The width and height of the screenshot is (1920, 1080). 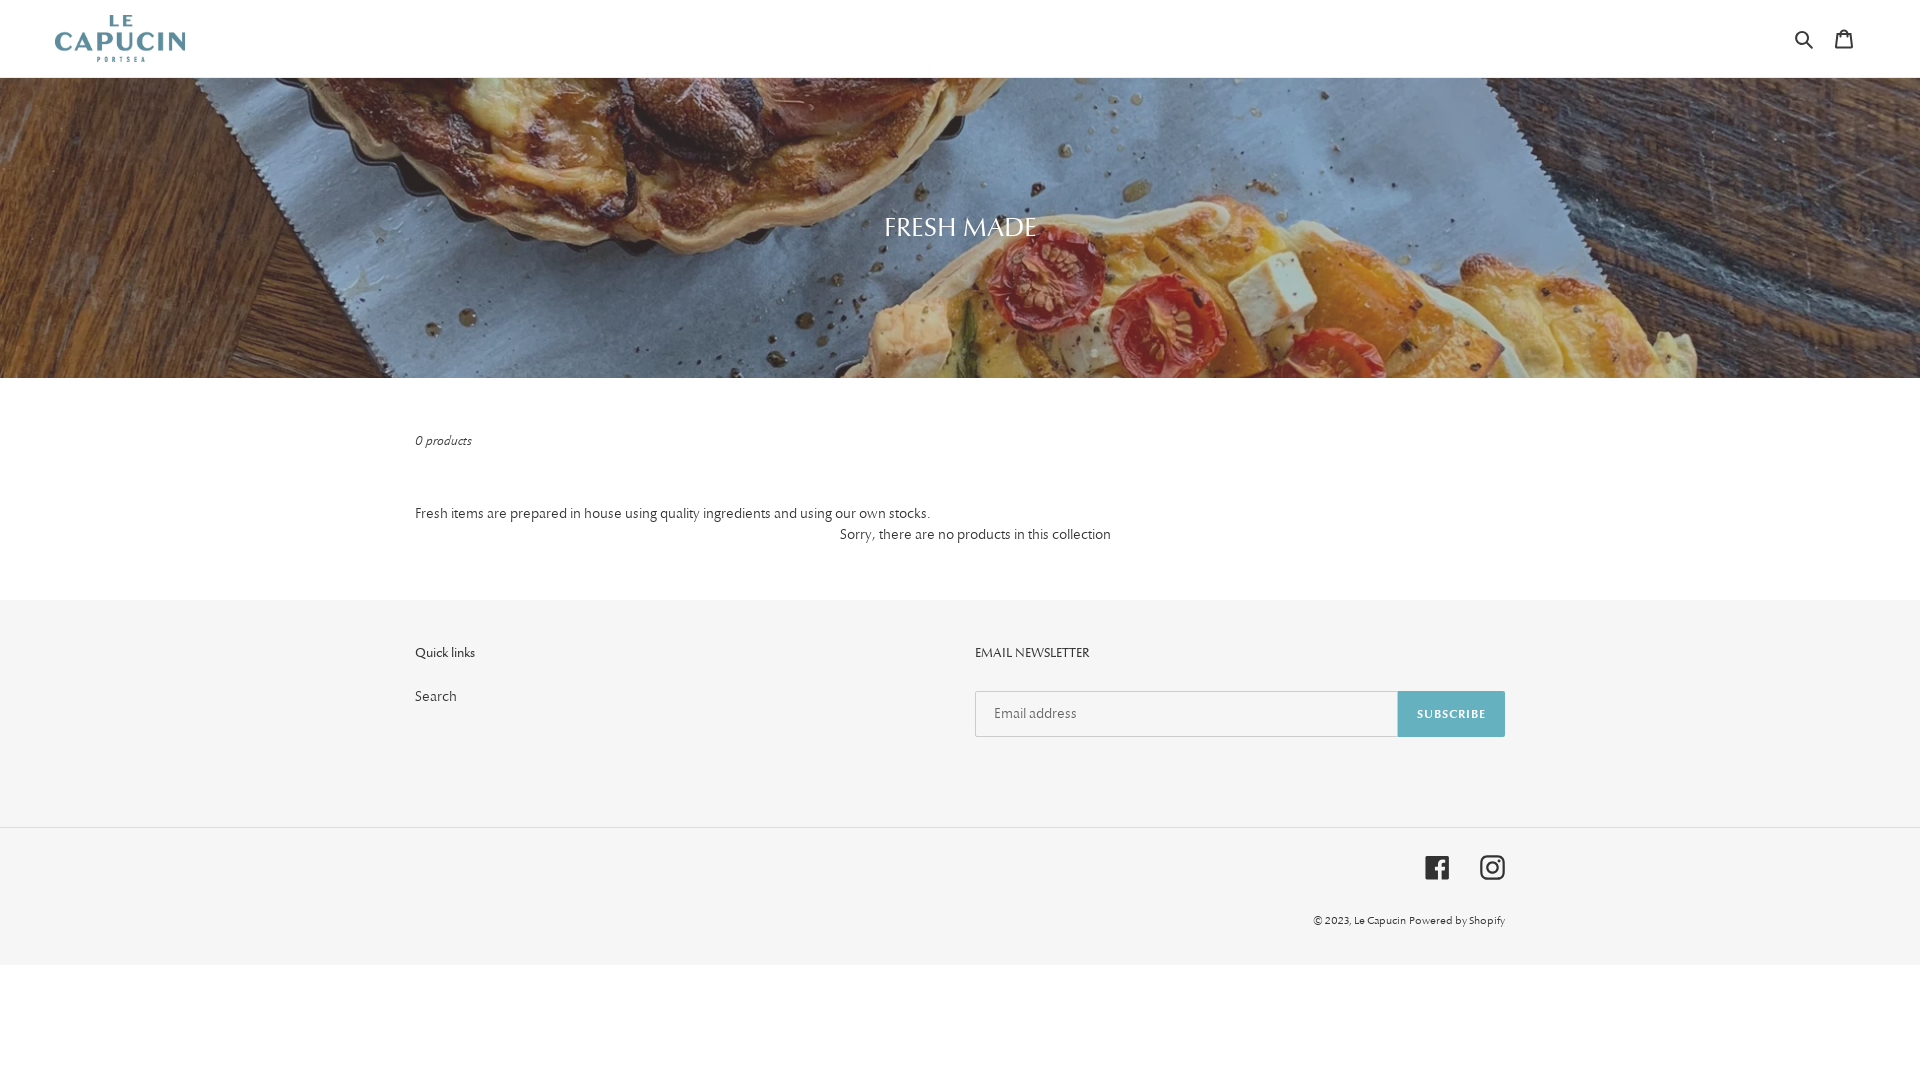 I want to click on Instagram, so click(x=1492, y=868).